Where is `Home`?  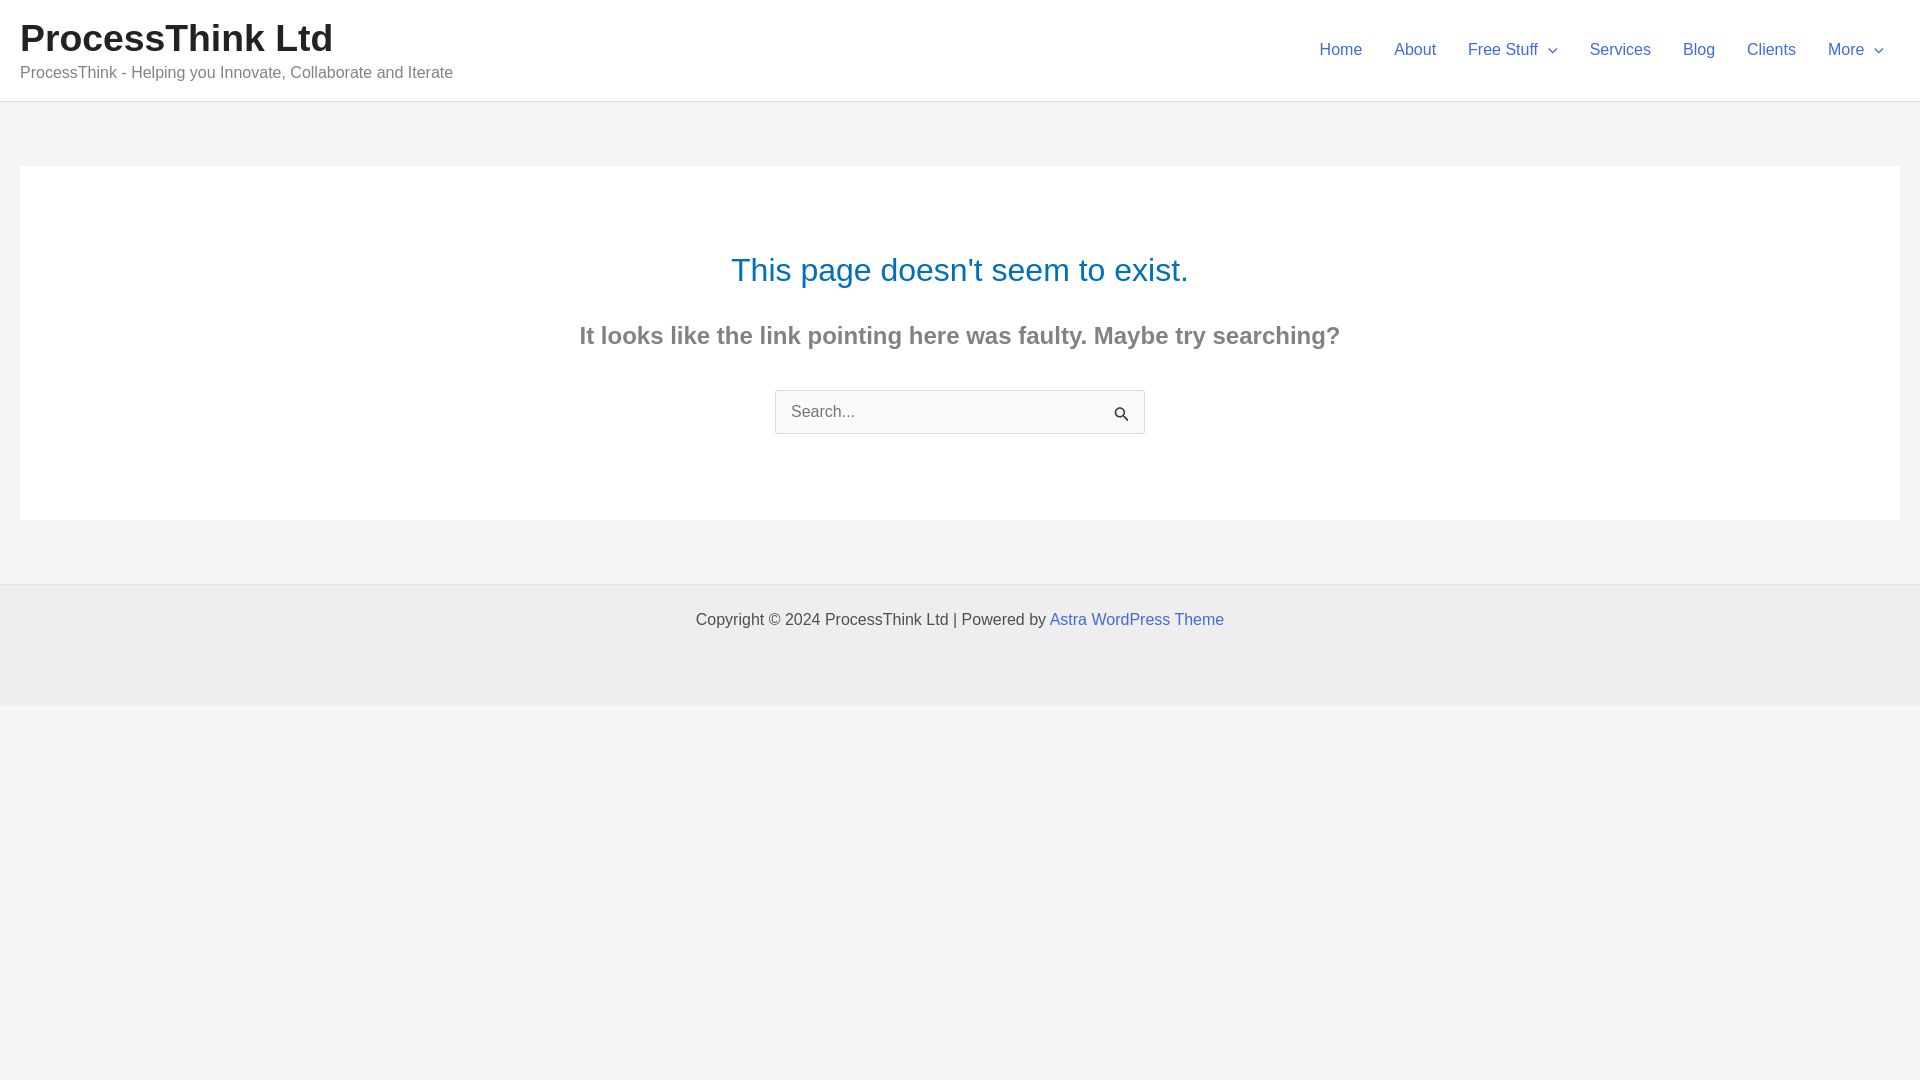
Home is located at coordinates (1340, 50).